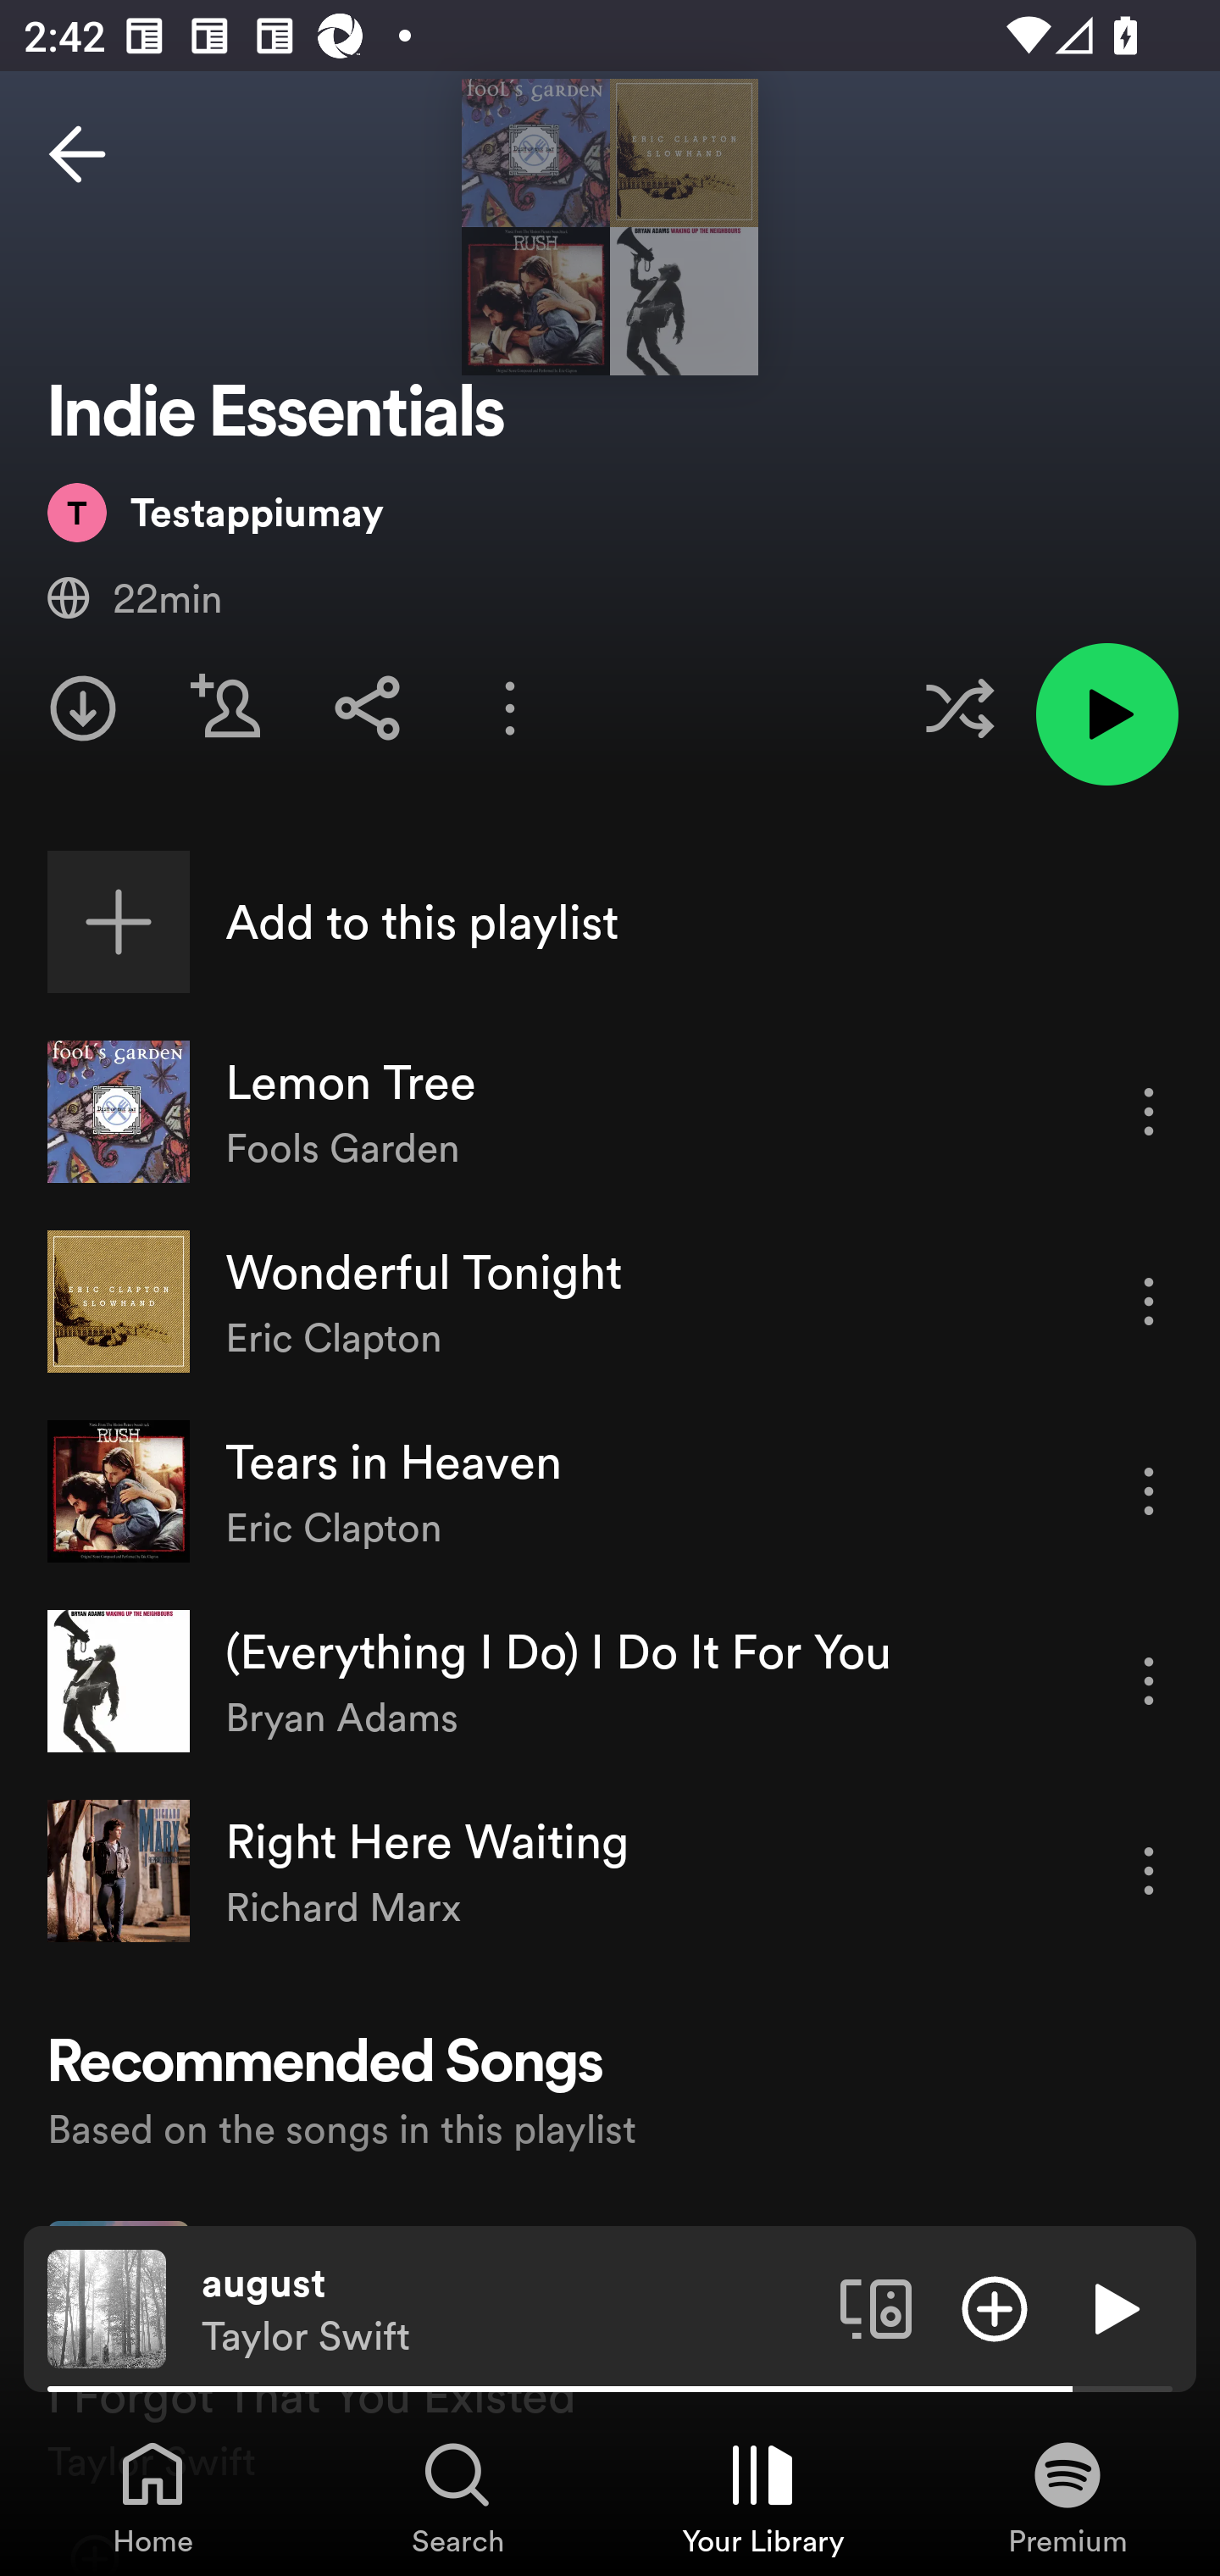 The width and height of the screenshot is (1220, 2576). What do you see at coordinates (995, 2307) in the screenshot?
I see `Add item` at bounding box center [995, 2307].